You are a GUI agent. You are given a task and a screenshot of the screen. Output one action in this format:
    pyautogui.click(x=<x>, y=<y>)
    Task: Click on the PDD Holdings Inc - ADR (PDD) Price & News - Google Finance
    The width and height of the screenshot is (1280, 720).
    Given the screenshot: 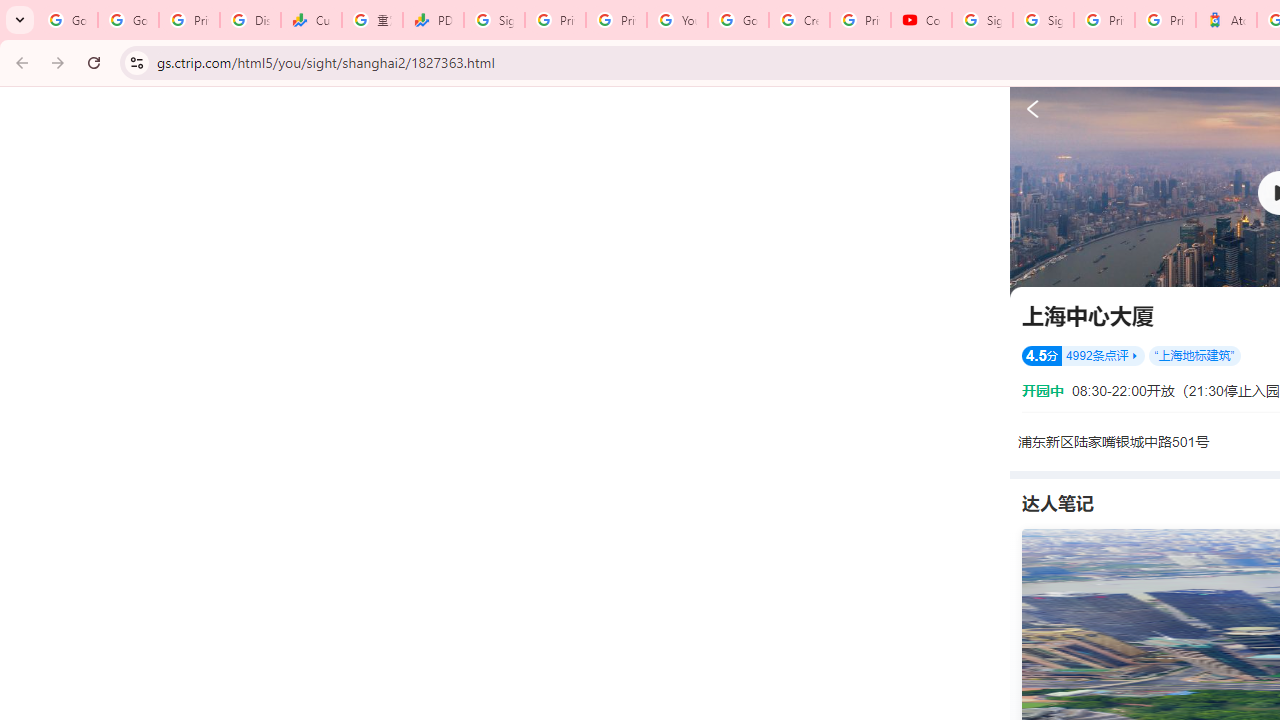 What is the action you would take?
    pyautogui.click(x=434, y=20)
    